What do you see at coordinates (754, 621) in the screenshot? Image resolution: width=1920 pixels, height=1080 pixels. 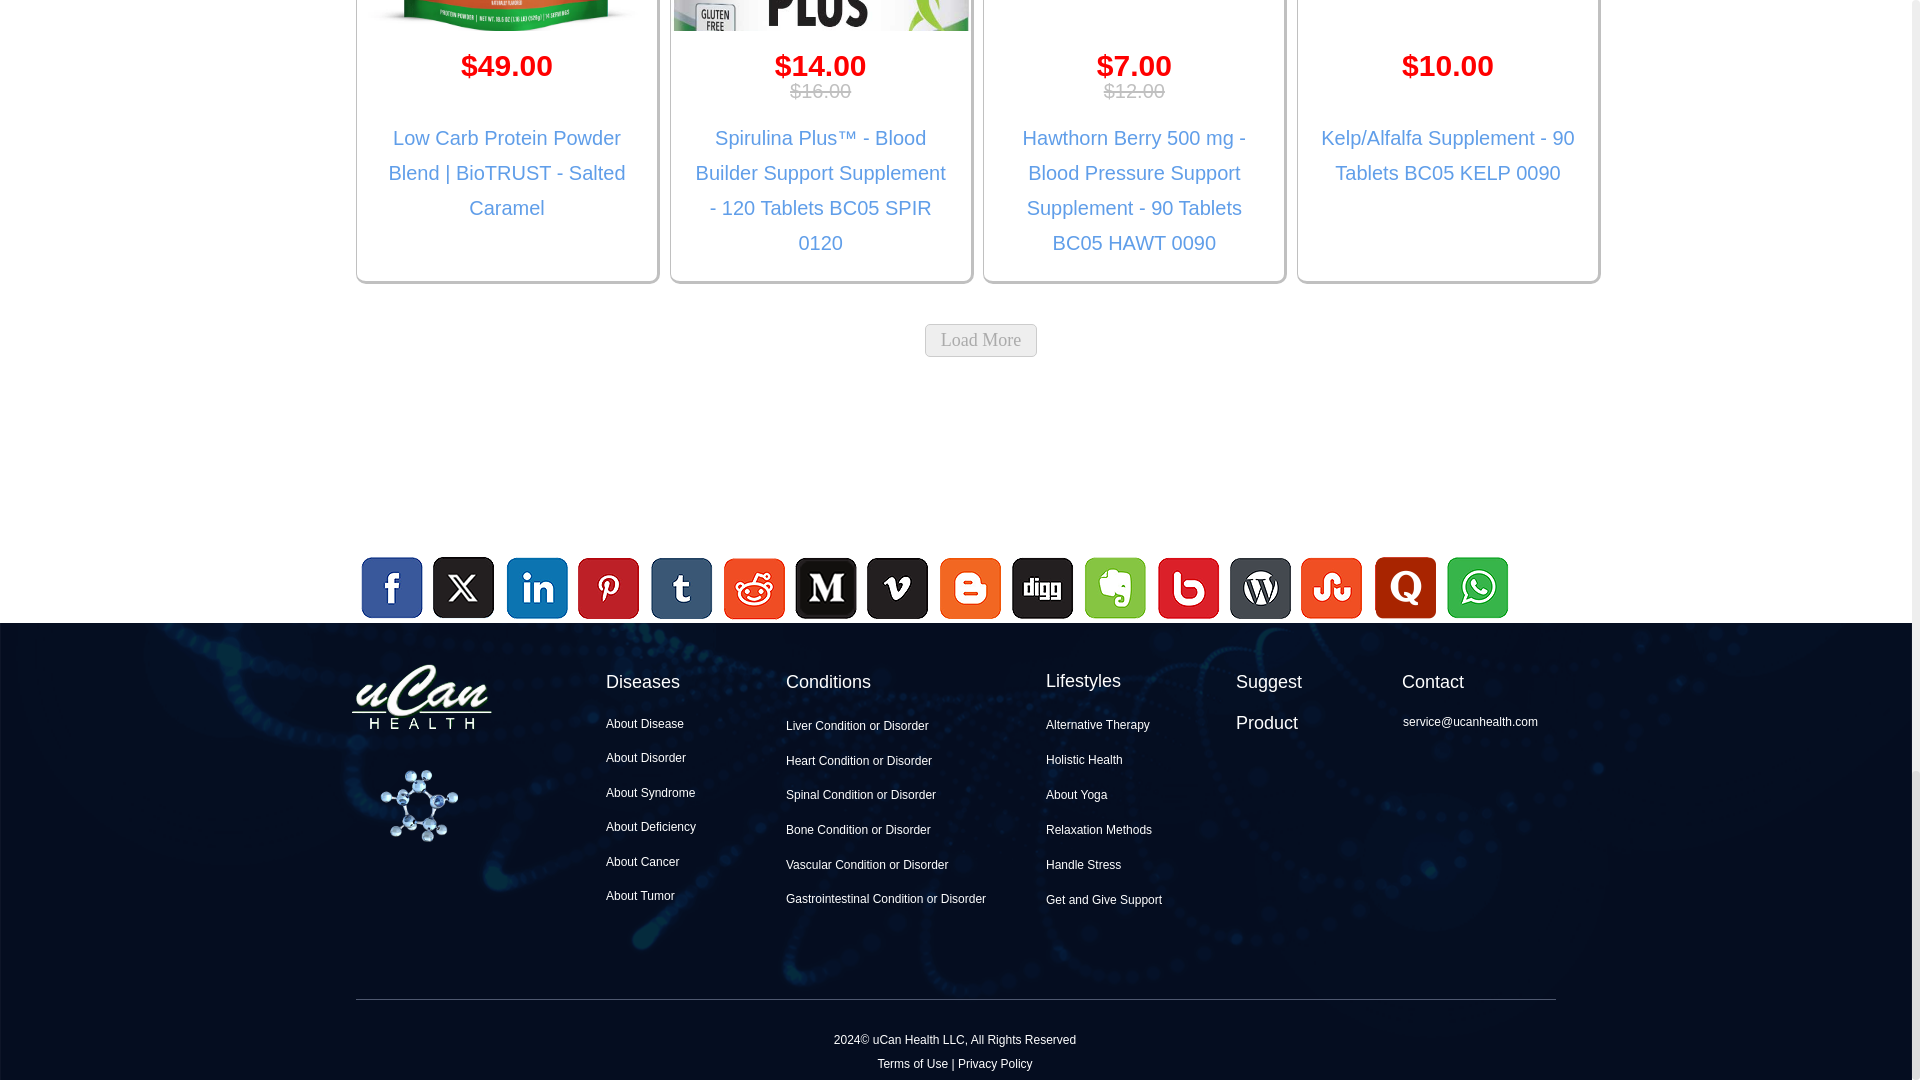 I see `Reddit` at bounding box center [754, 621].